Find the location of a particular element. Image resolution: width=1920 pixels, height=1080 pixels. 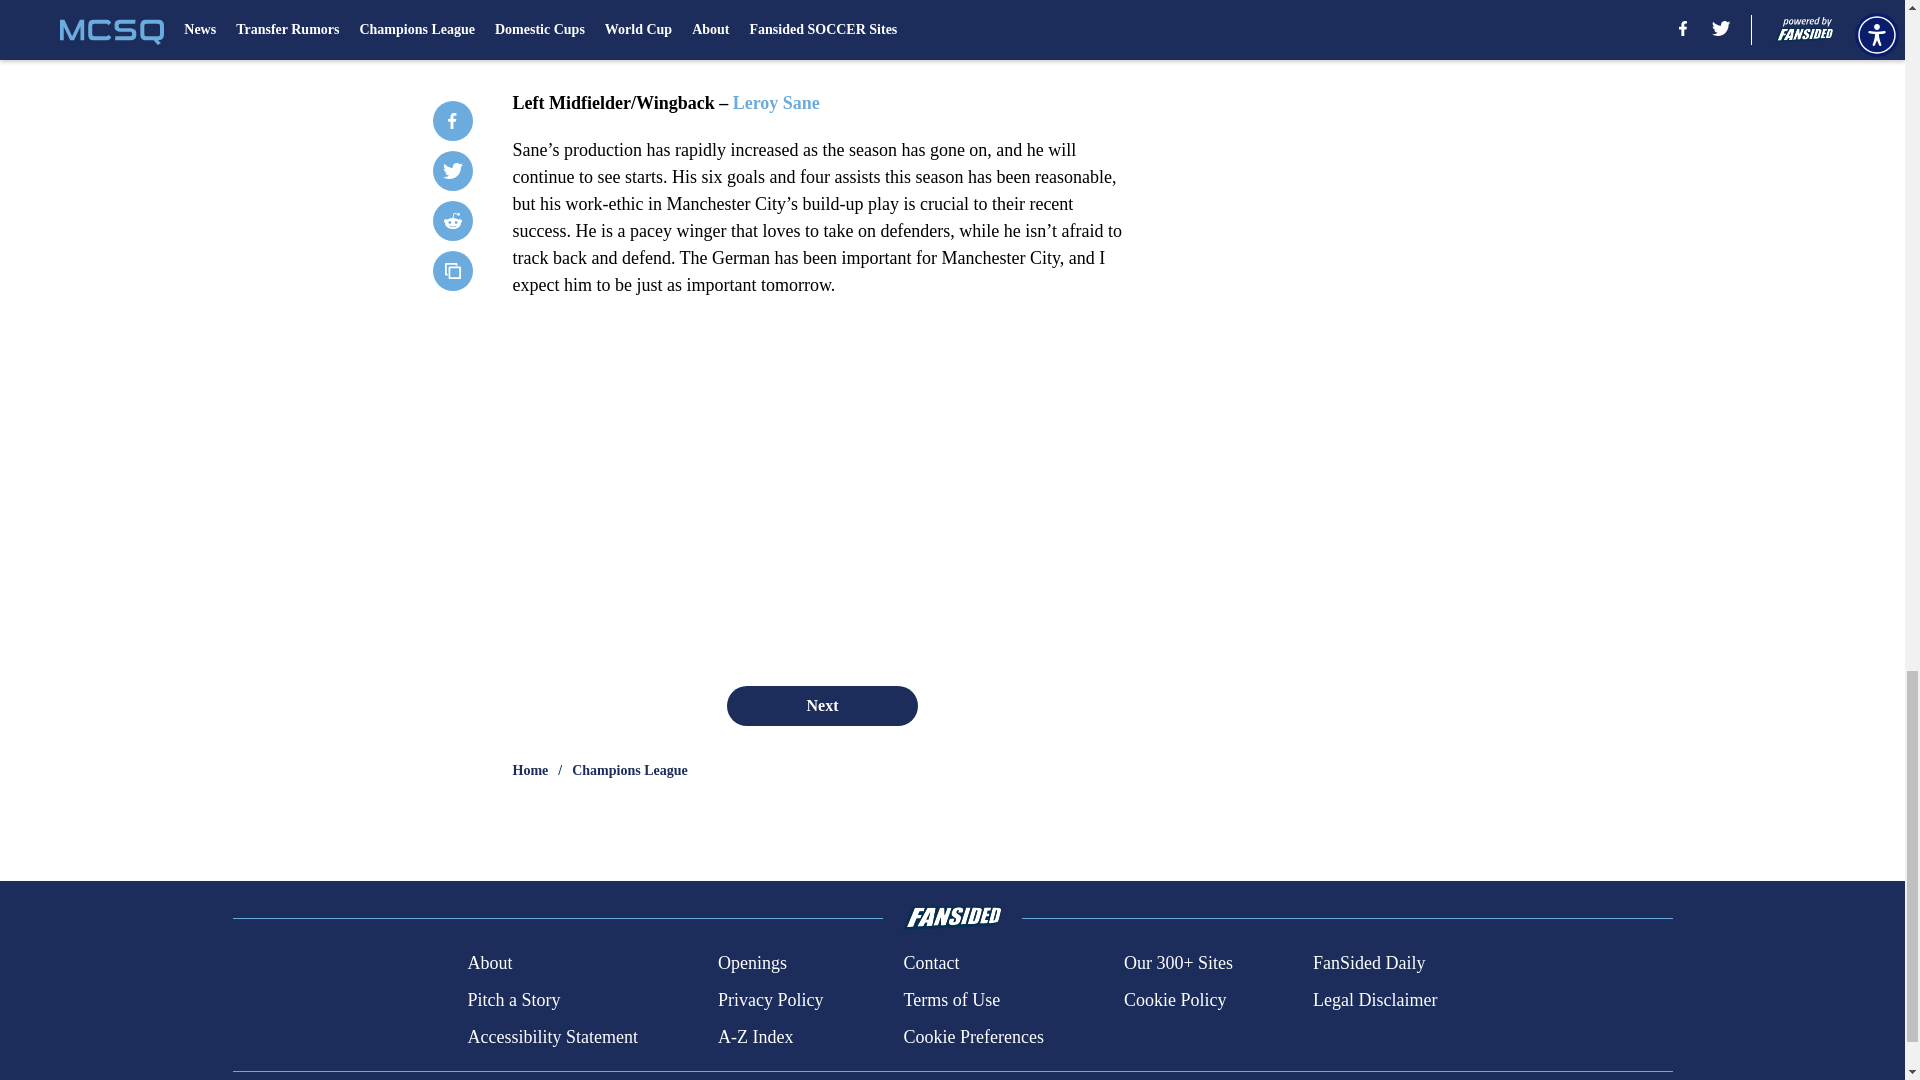

Legal Disclaimer is located at coordinates (1374, 1000).